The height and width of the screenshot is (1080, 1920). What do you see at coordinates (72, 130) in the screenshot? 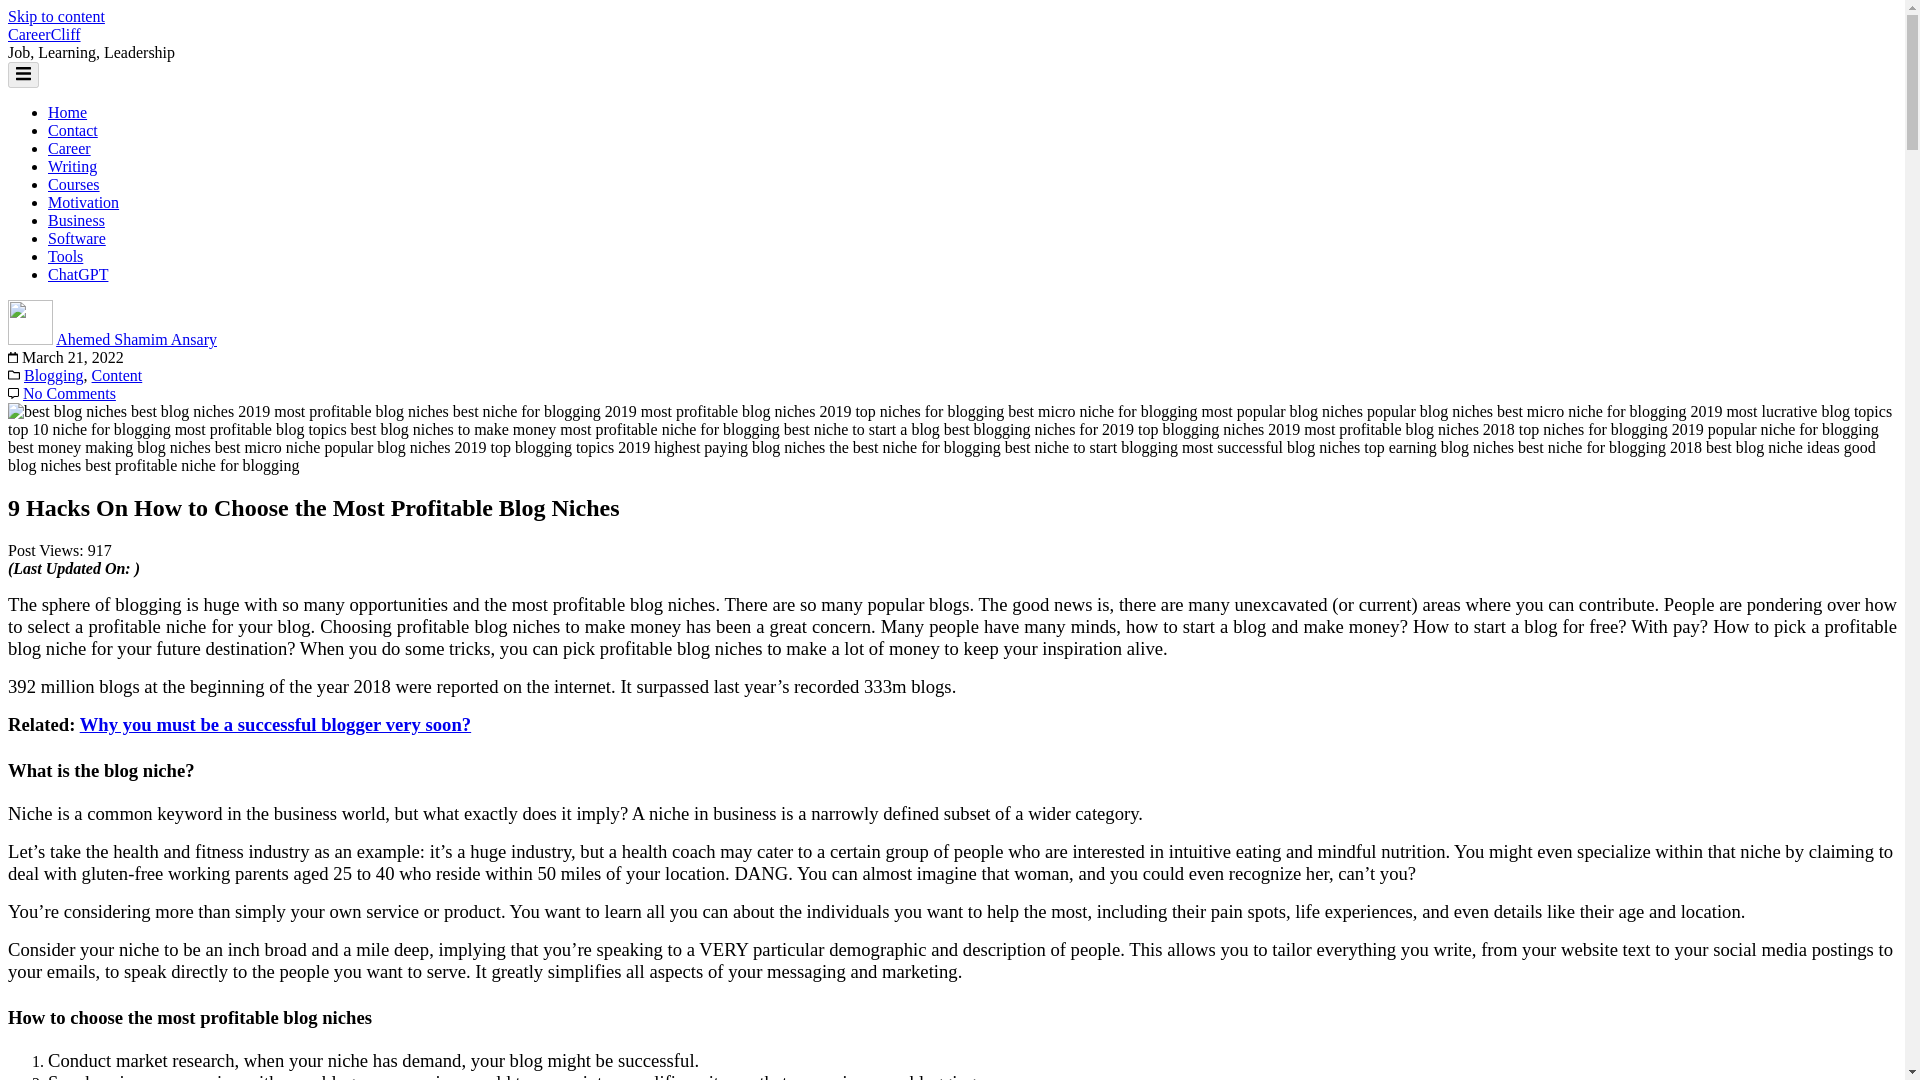
I see `Contact` at bounding box center [72, 130].